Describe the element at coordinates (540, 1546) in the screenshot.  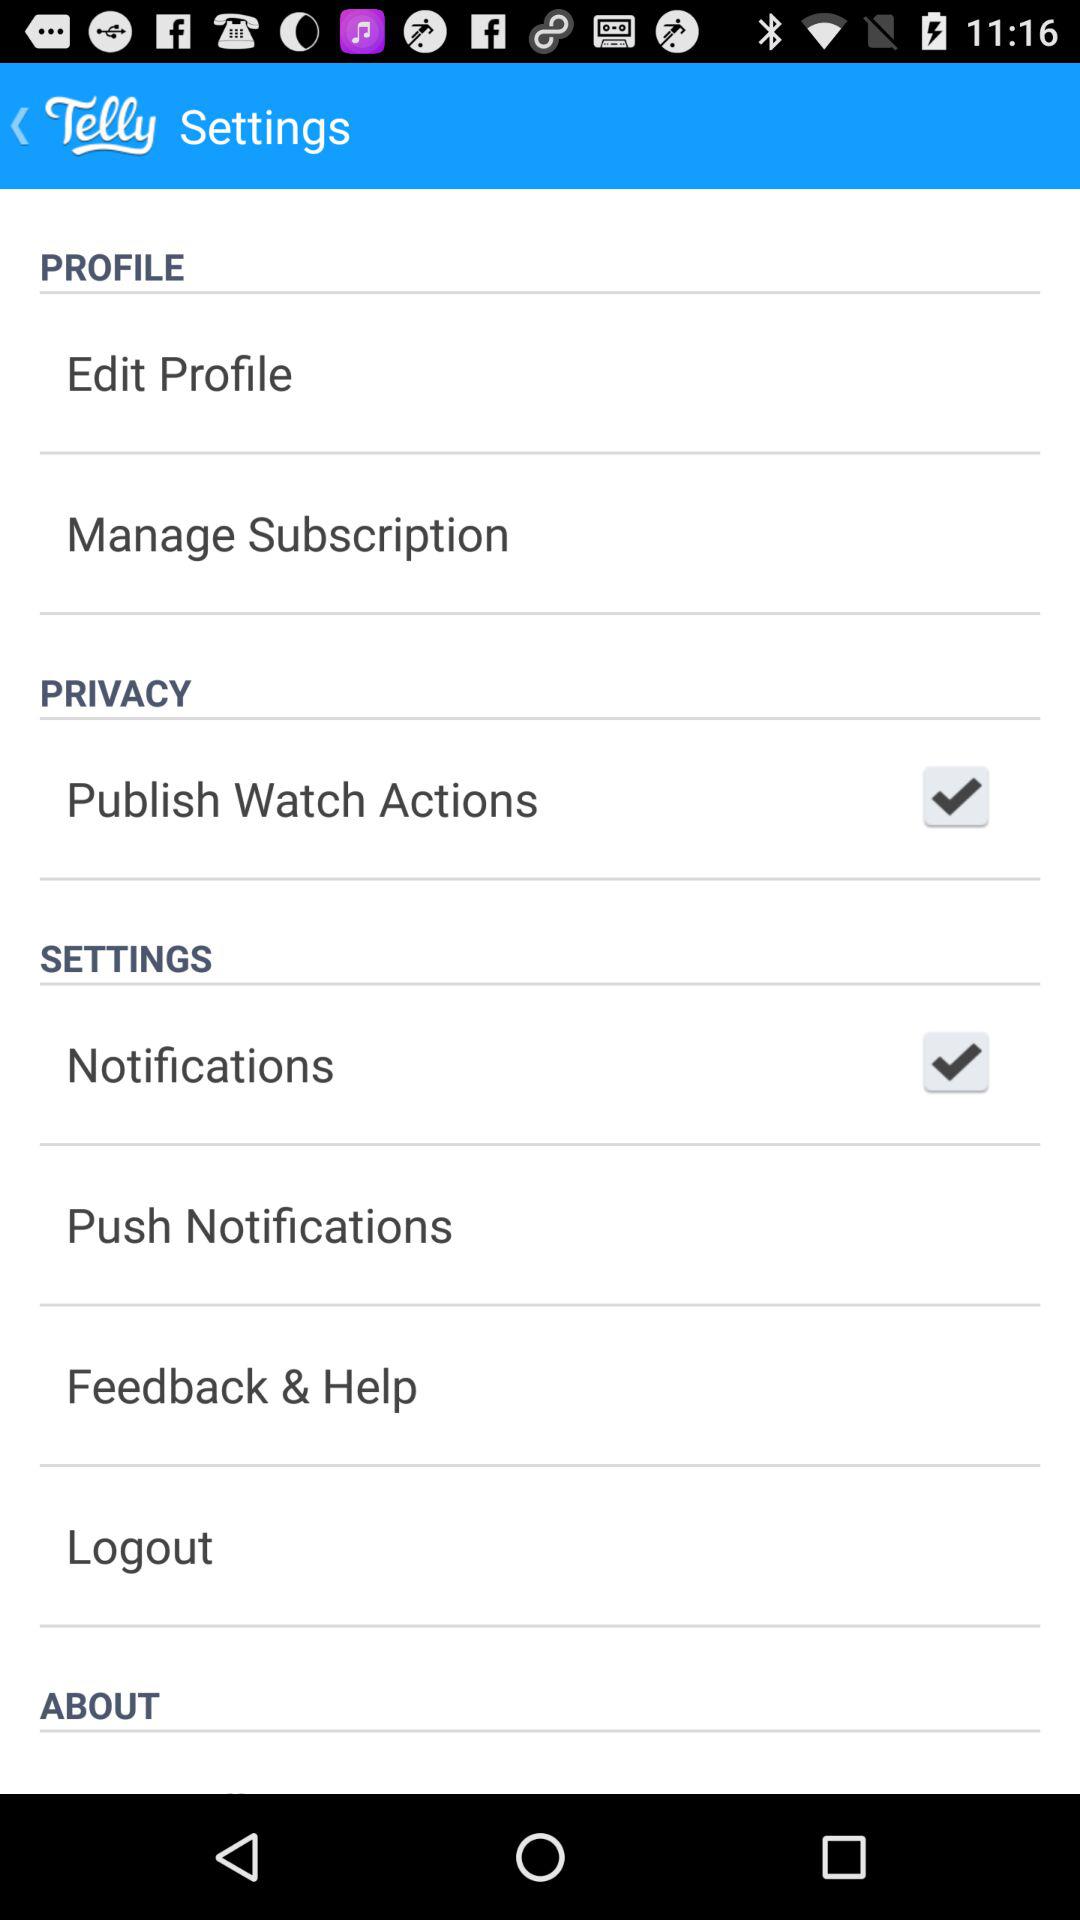
I see `tap button below the feedback & help` at that location.